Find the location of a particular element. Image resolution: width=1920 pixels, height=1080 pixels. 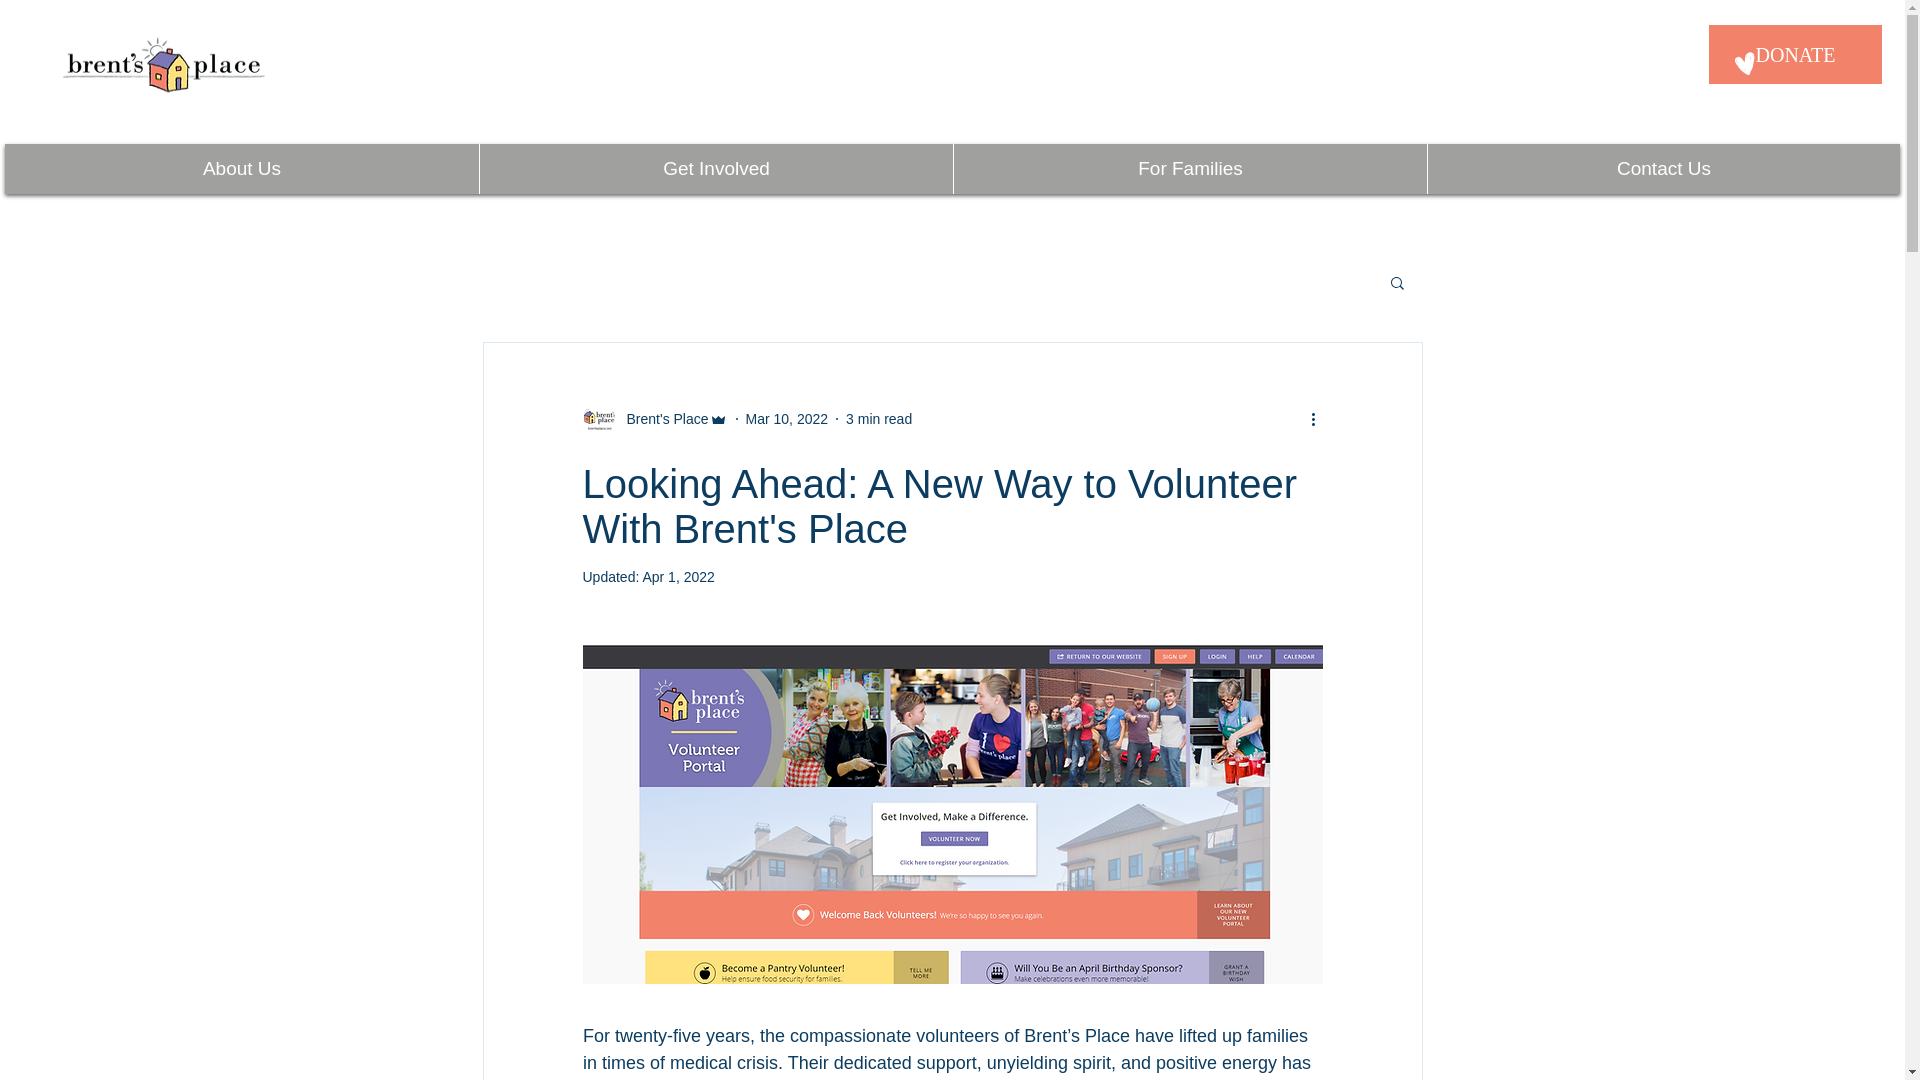

About Us is located at coordinates (242, 168).